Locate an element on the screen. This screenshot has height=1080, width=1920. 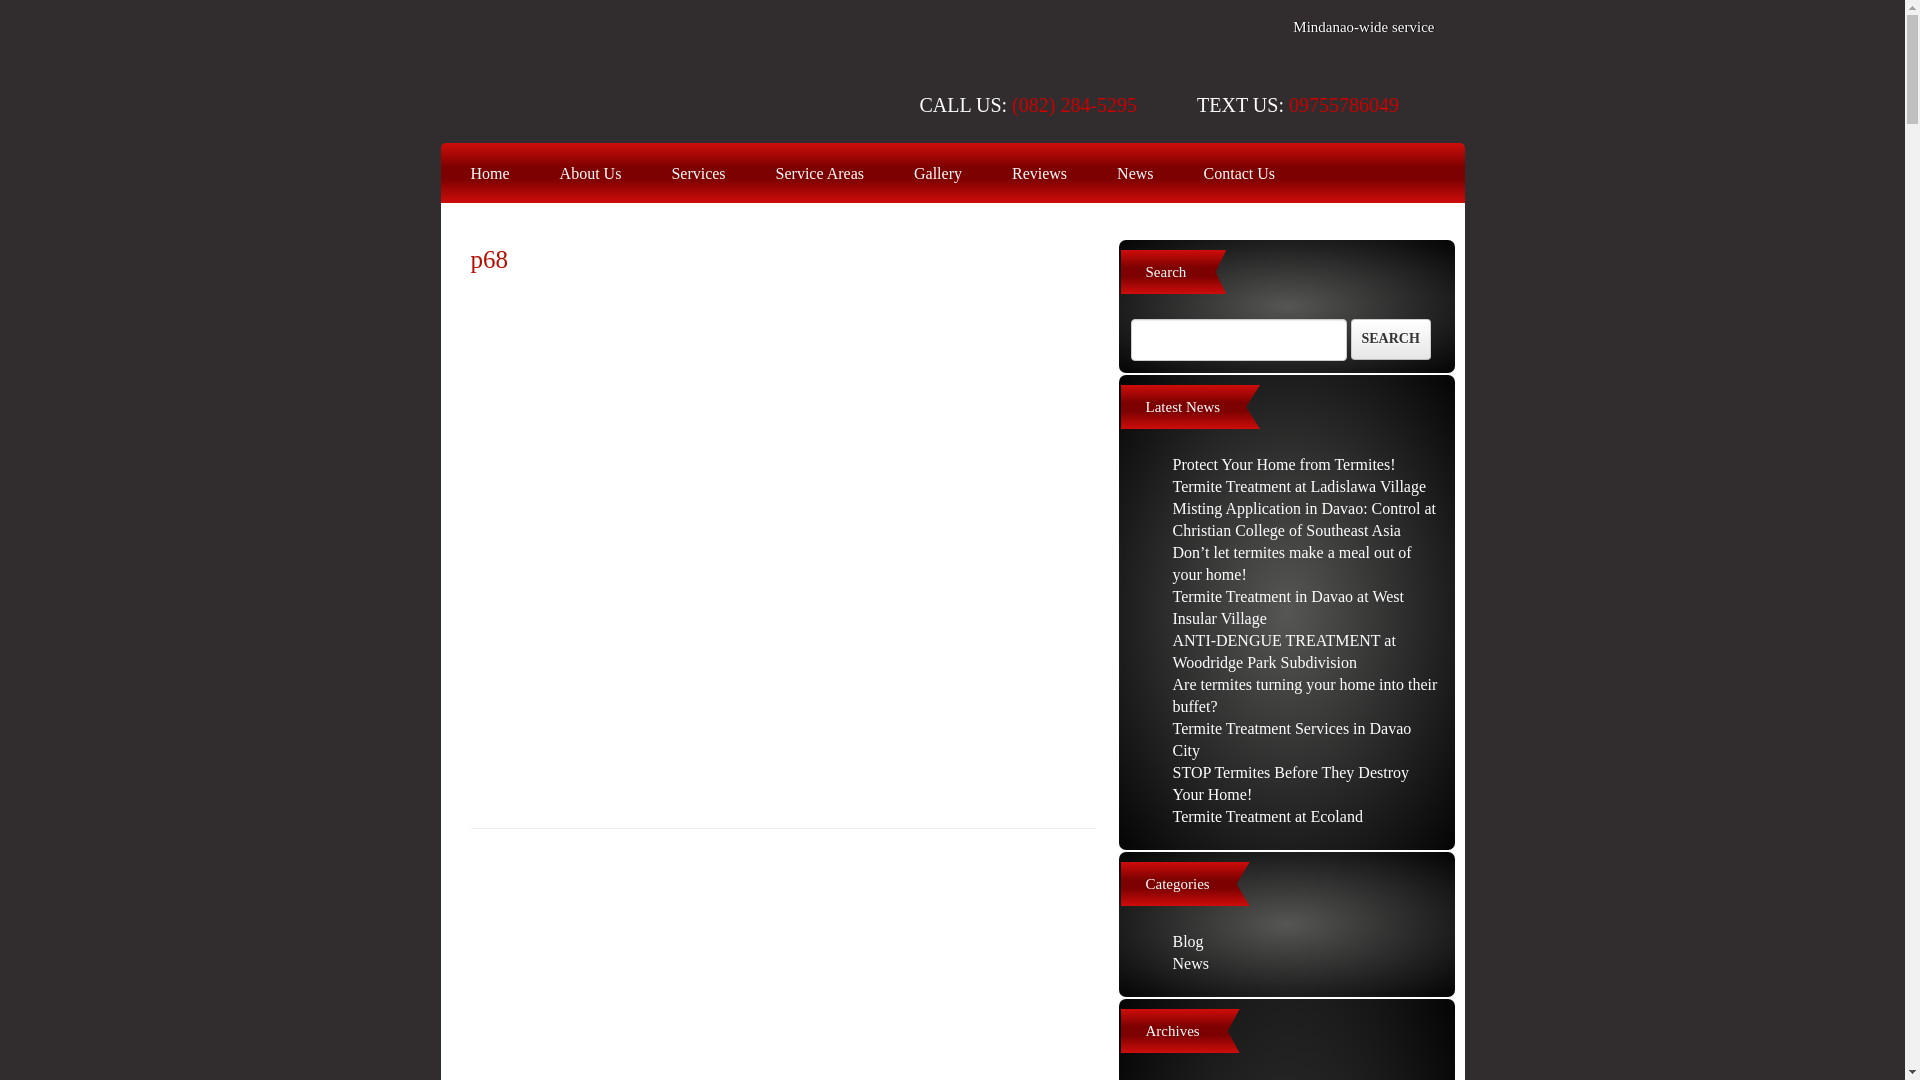
Home is located at coordinates (489, 174).